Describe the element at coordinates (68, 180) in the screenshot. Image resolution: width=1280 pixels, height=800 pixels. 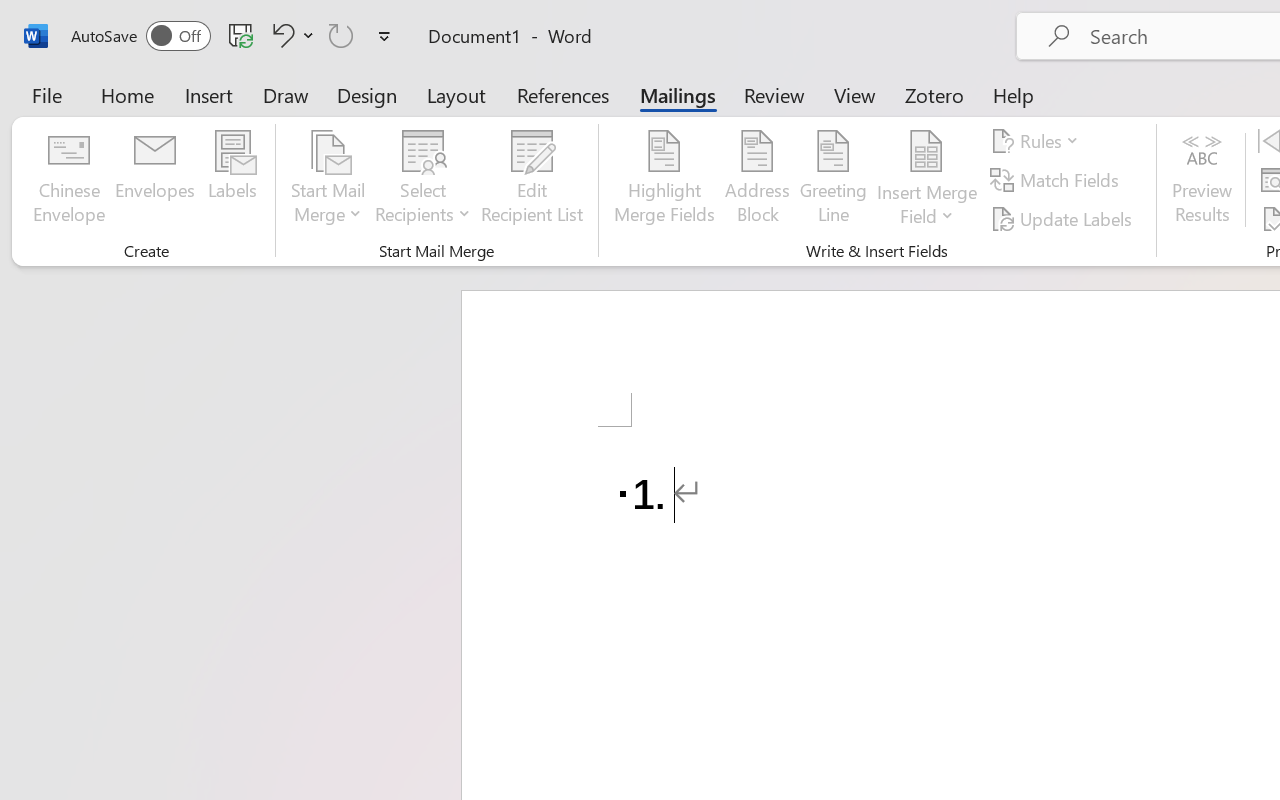
I see `Chinese Envelope...` at that location.